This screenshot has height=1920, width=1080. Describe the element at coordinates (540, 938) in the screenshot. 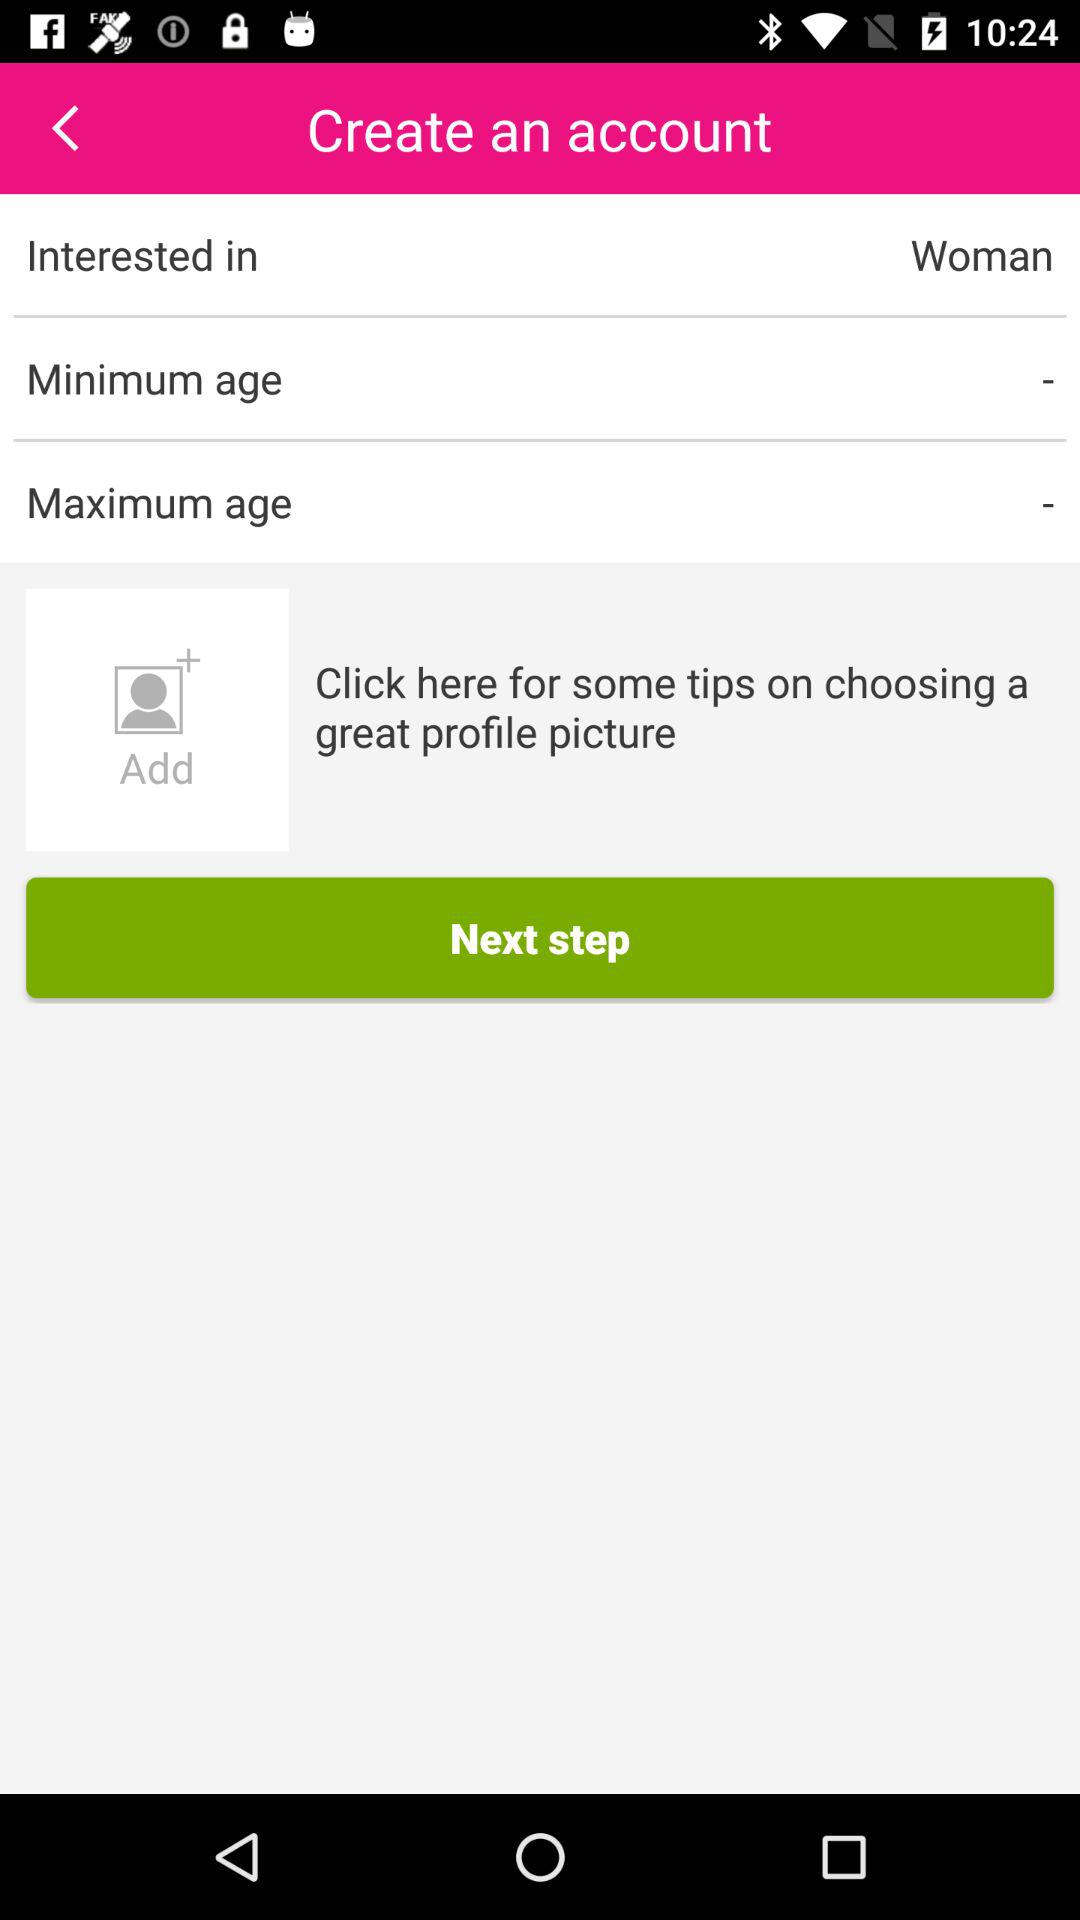

I see `open the next step icon` at that location.